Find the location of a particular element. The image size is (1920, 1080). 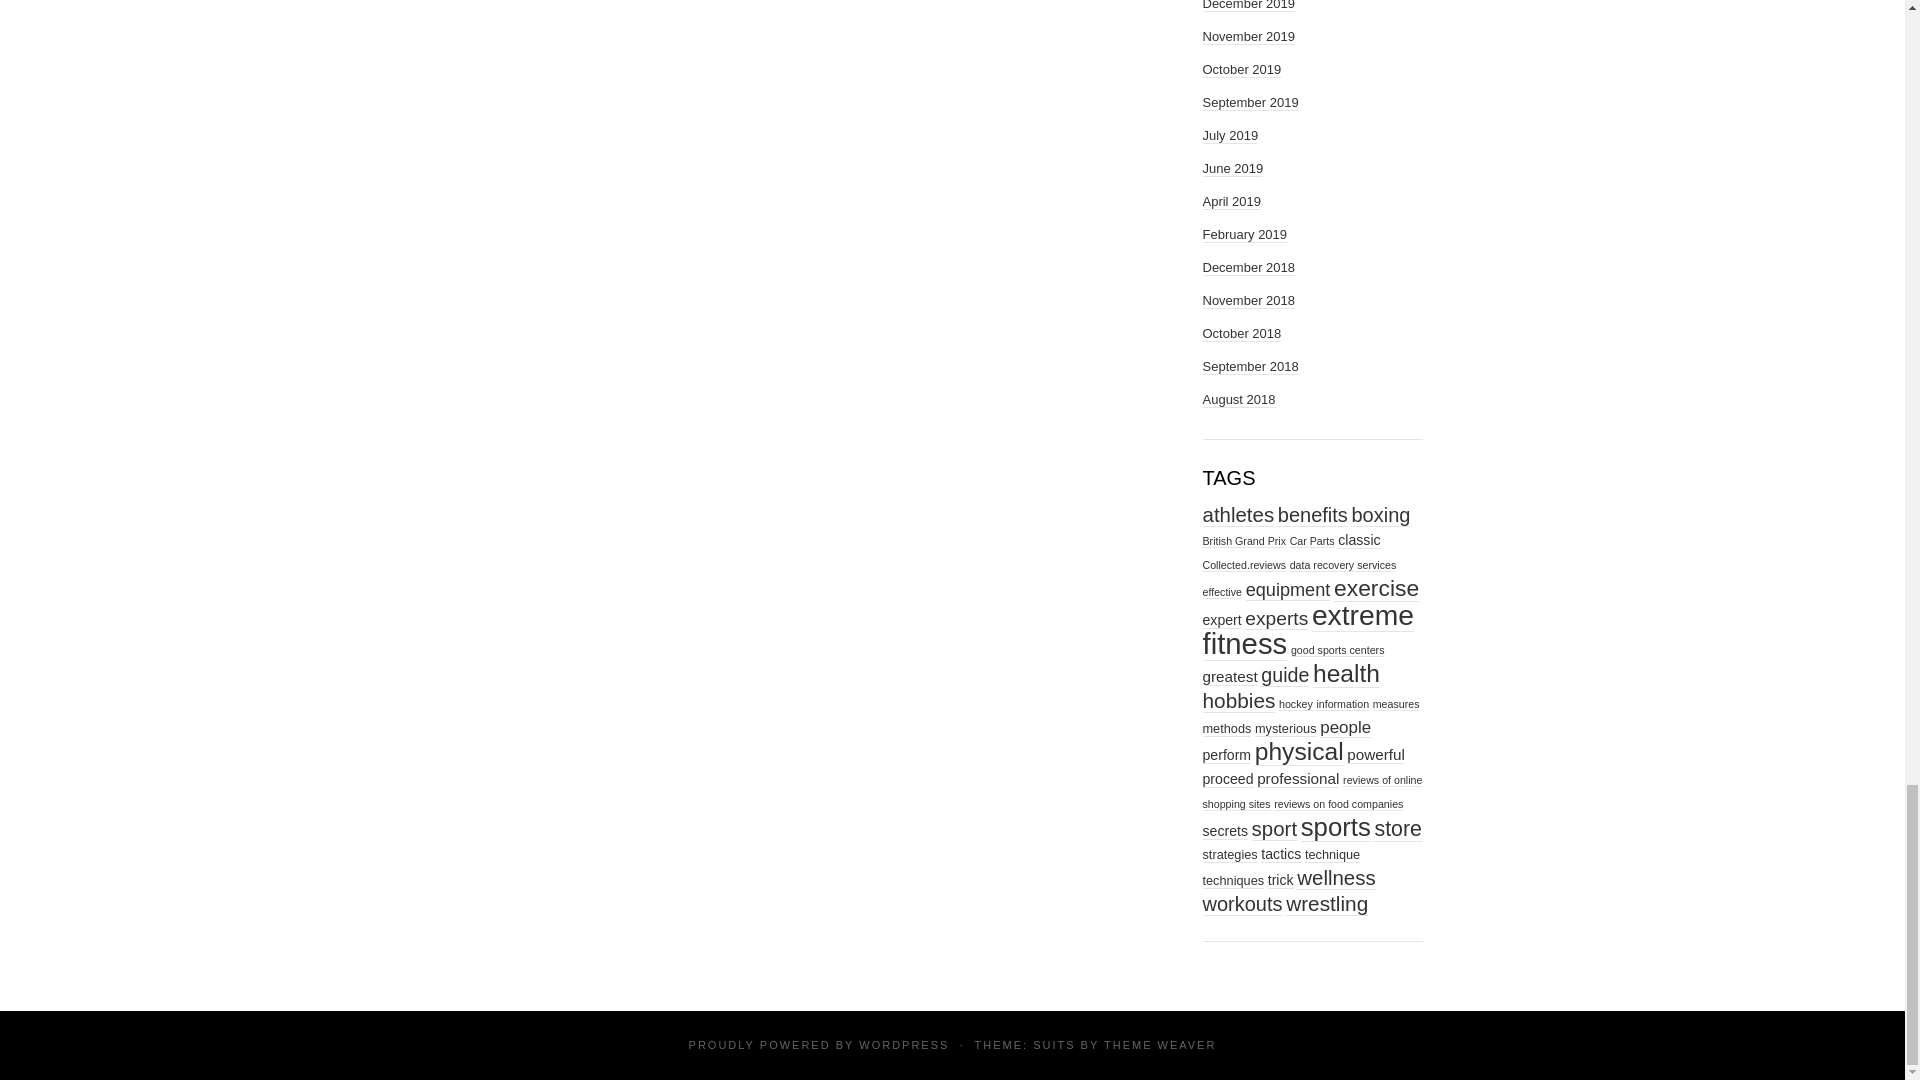

Theme Developer is located at coordinates (1160, 1044).